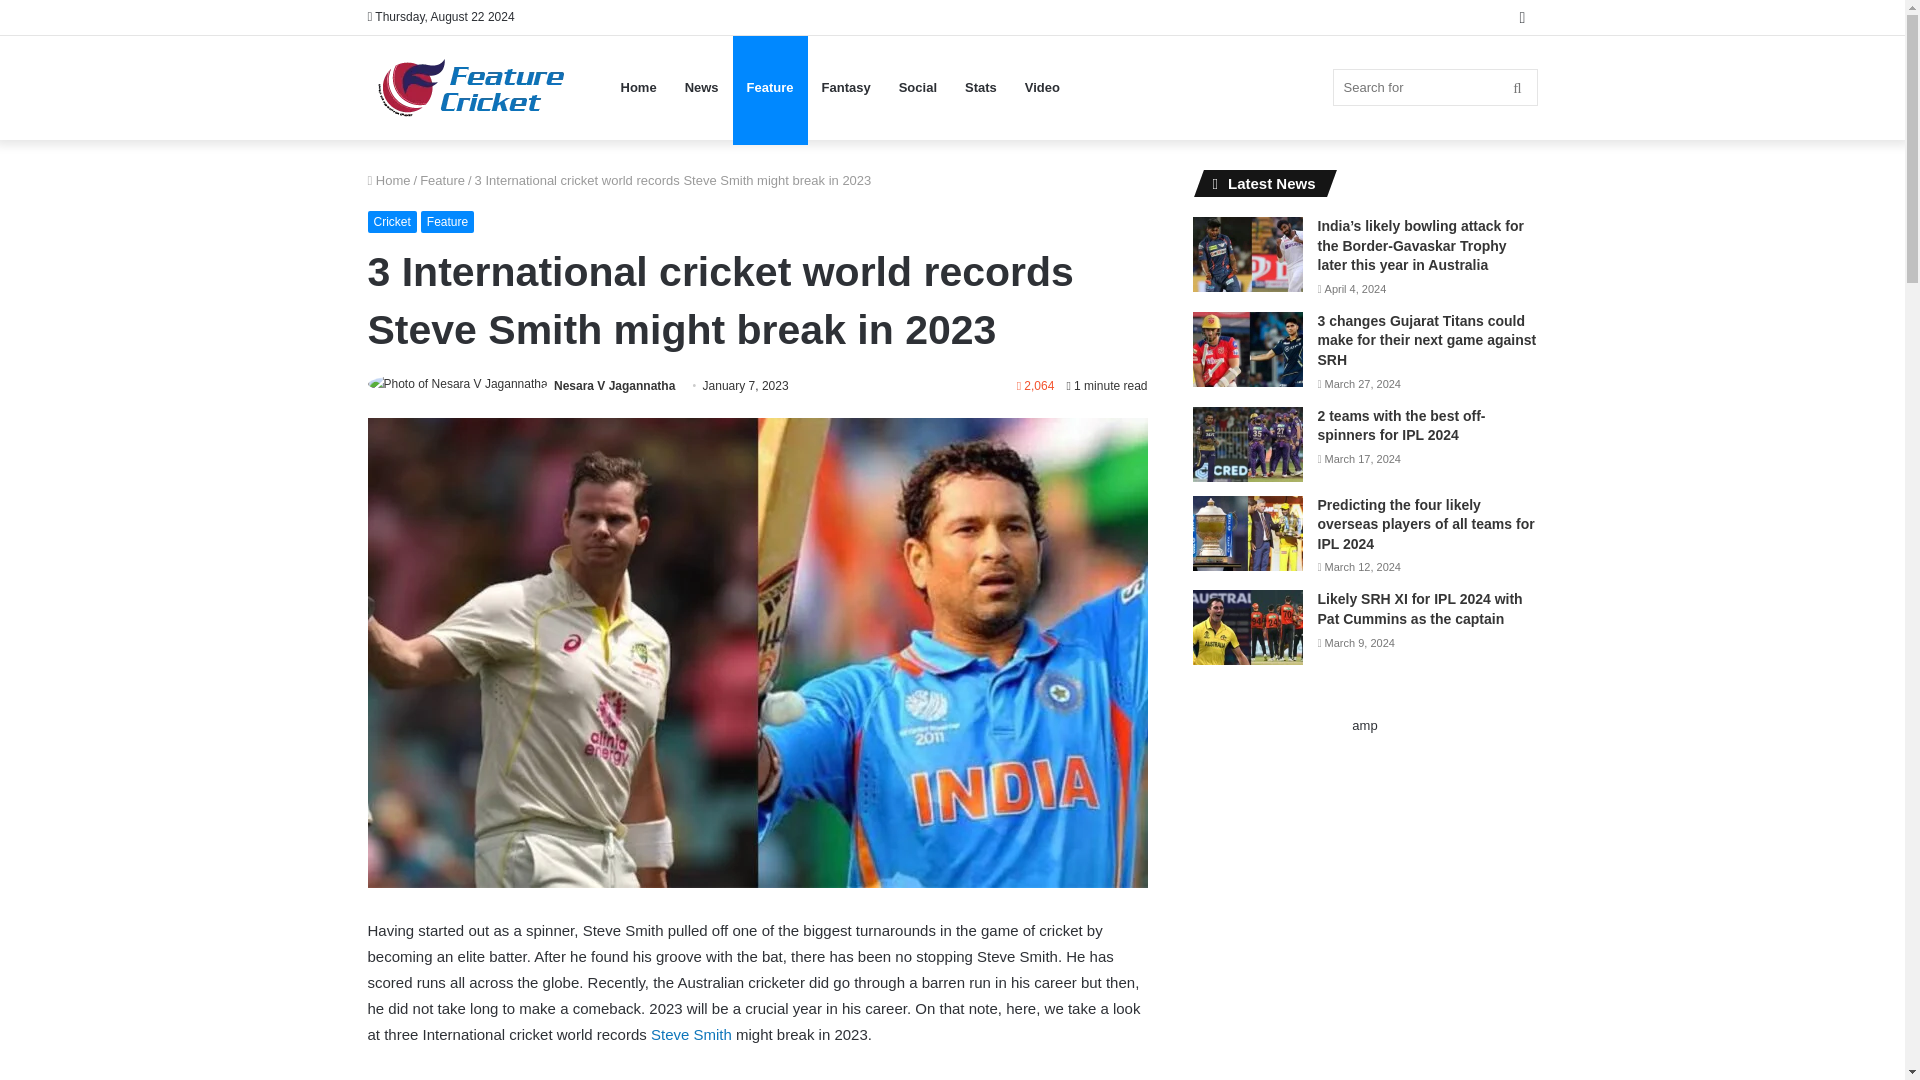 The image size is (1920, 1080). I want to click on Feature, so click(442, 180).